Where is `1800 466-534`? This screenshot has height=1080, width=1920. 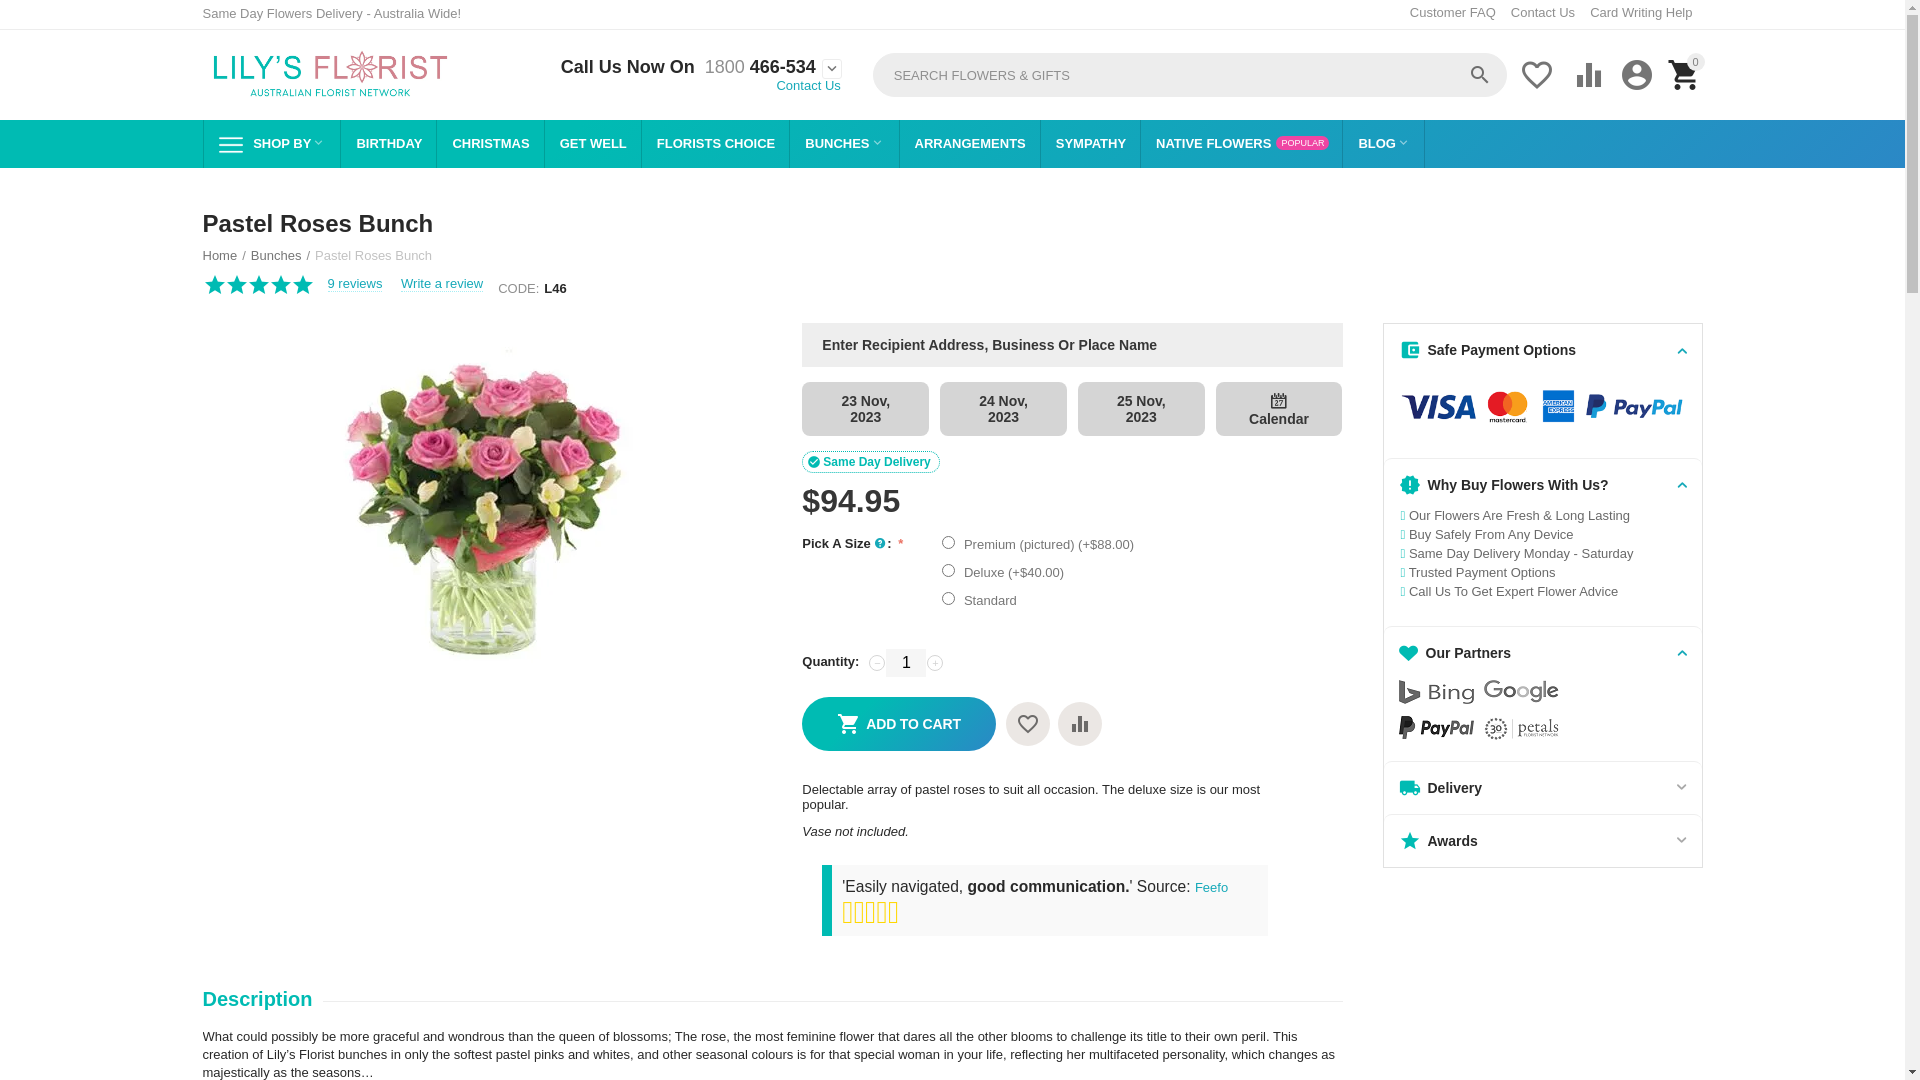 1800 466-534 is located at coordinates (756, 68).